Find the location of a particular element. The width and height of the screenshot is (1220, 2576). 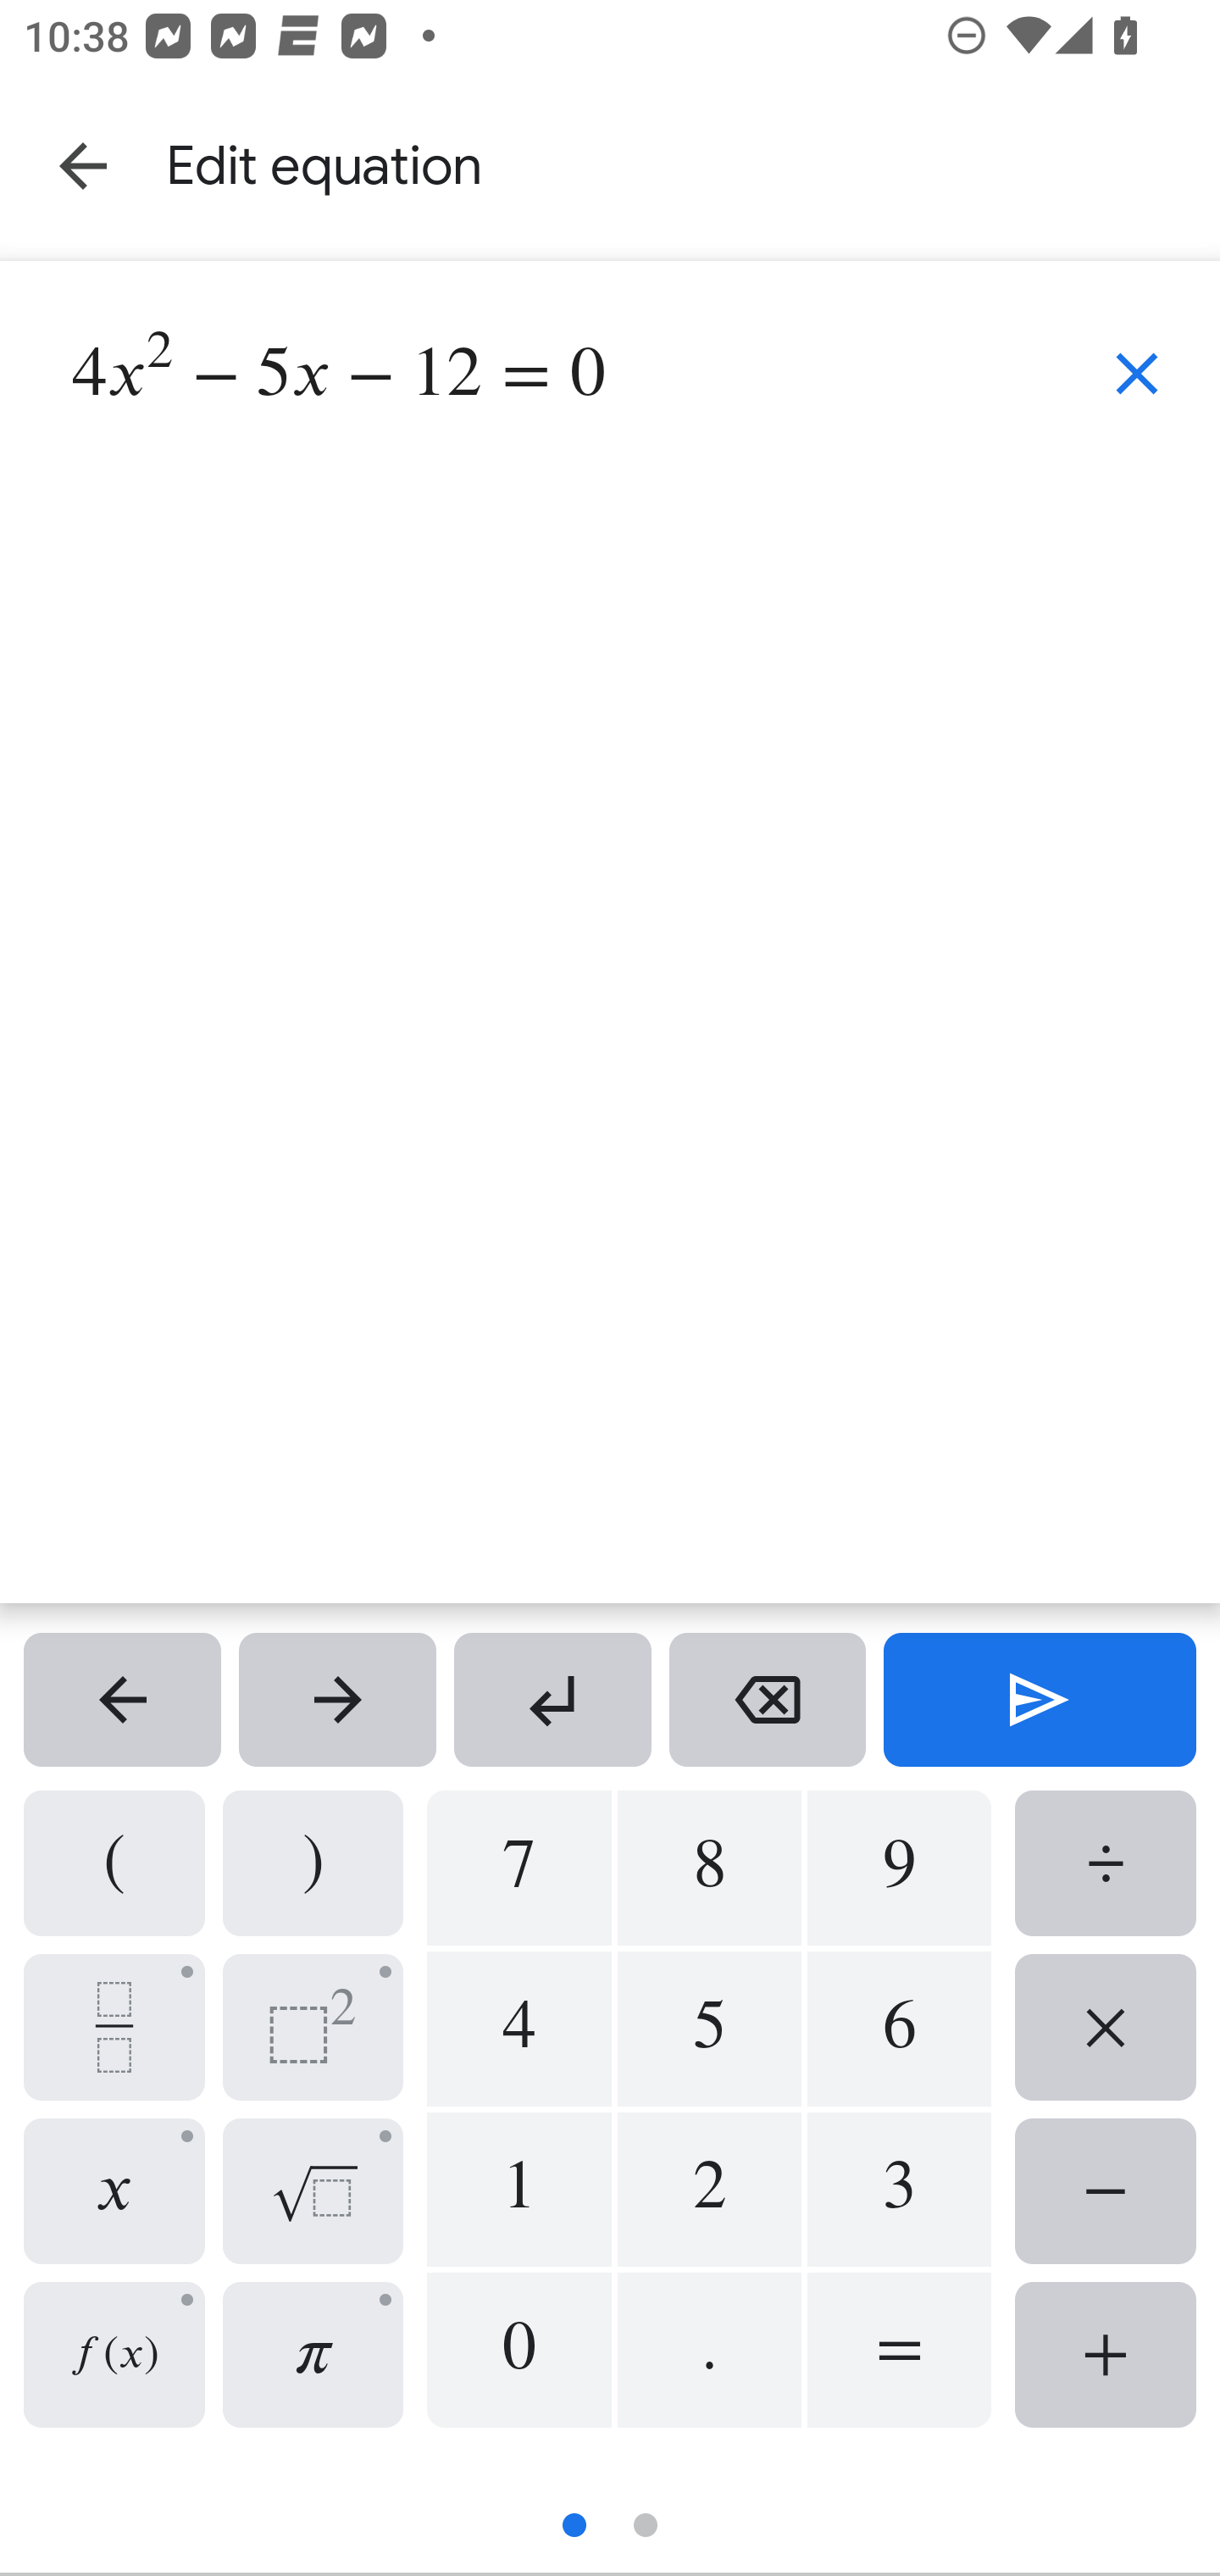

Move cursor left is located at coordinates (122, 1700).